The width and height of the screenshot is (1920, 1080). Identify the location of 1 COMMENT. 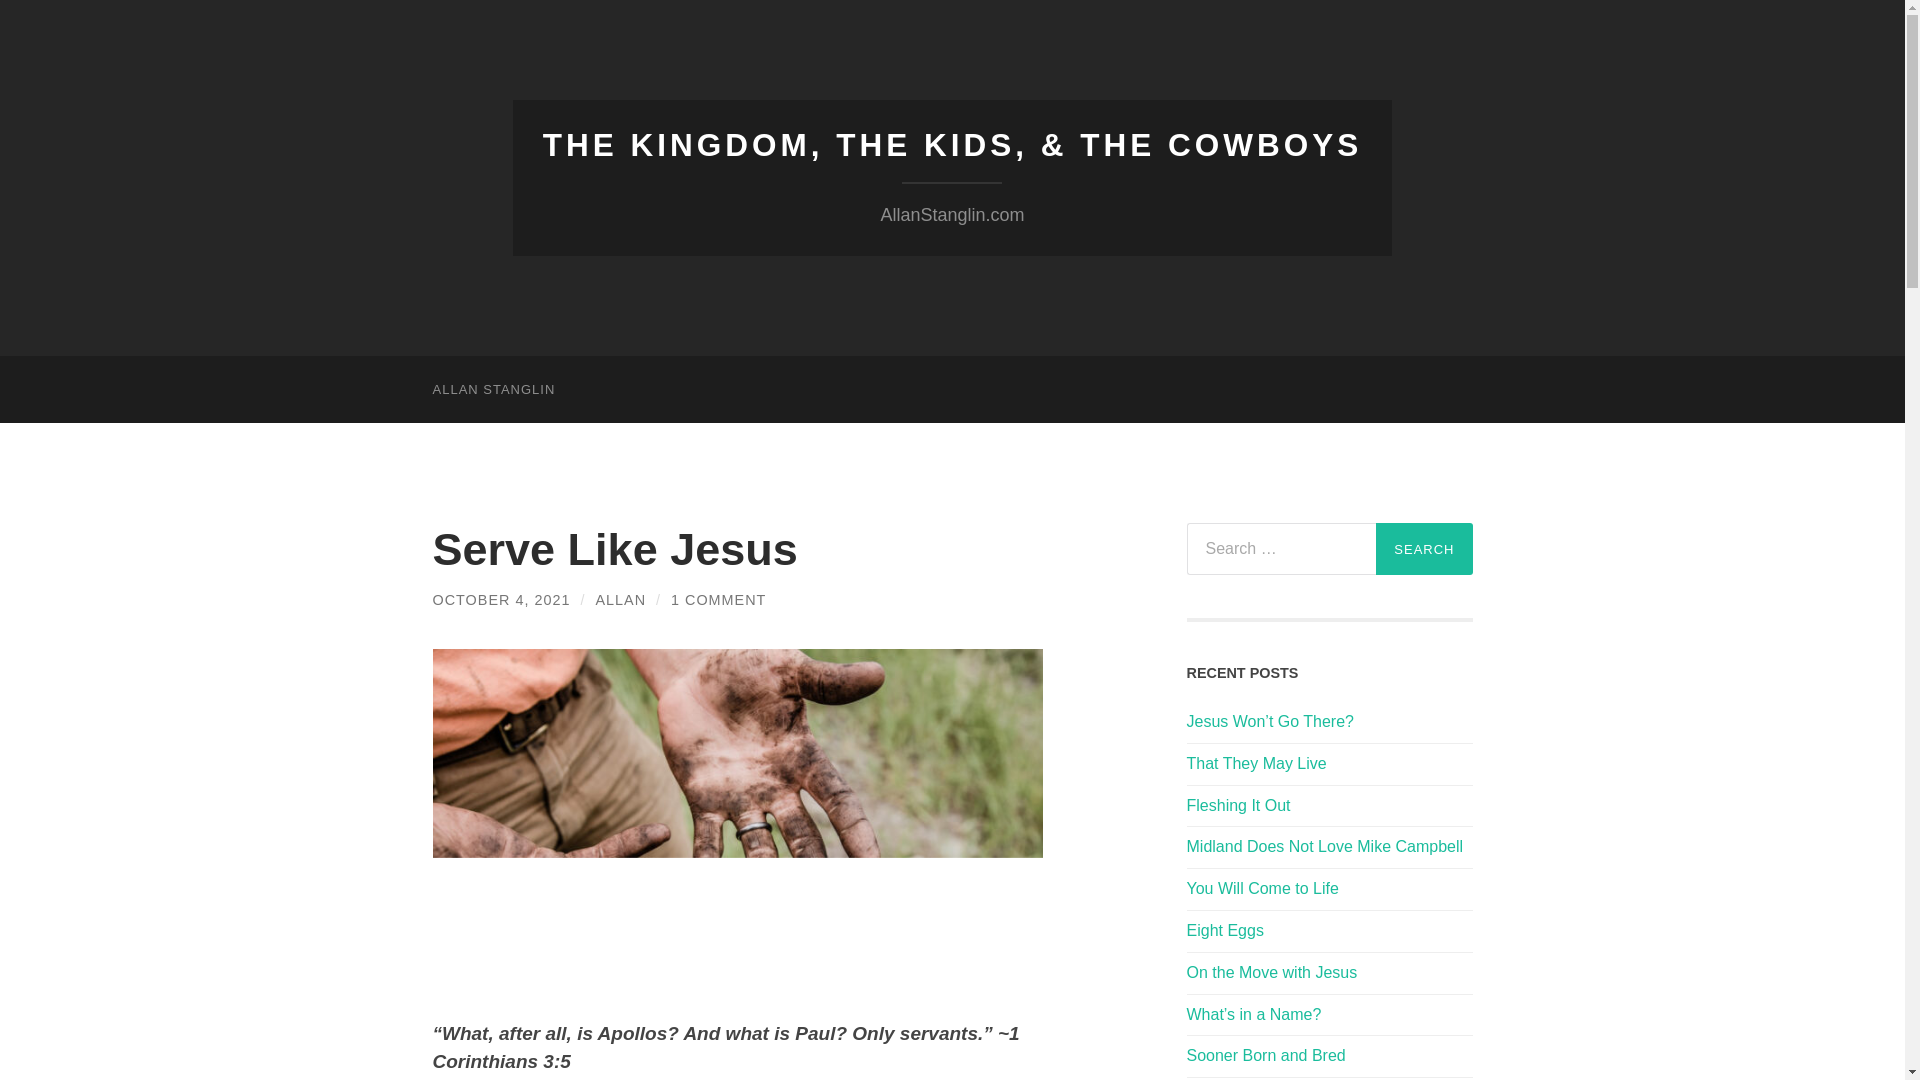
(718, 600).